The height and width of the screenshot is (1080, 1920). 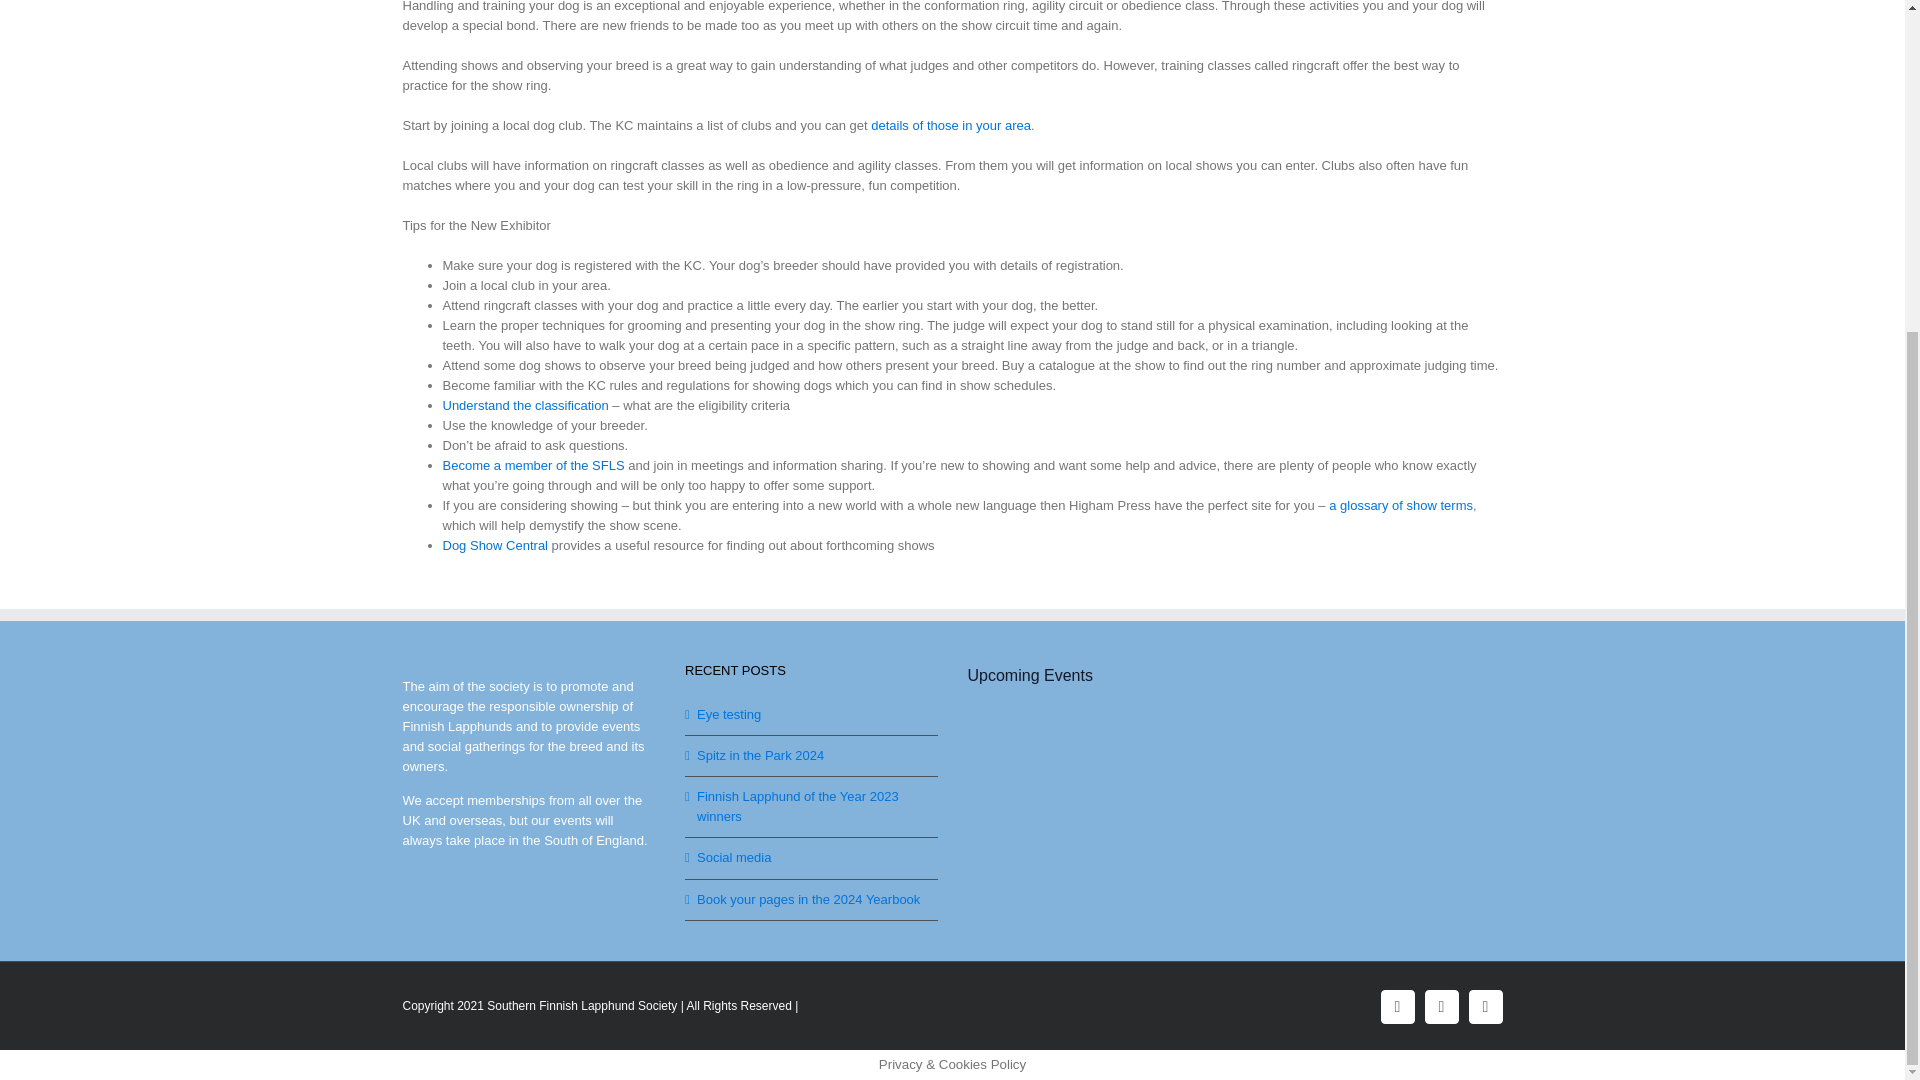 What do you see at coordinates (1440, 1006) in the screenshot?
I see `Instagram` at bounding box center [1440, 1006].